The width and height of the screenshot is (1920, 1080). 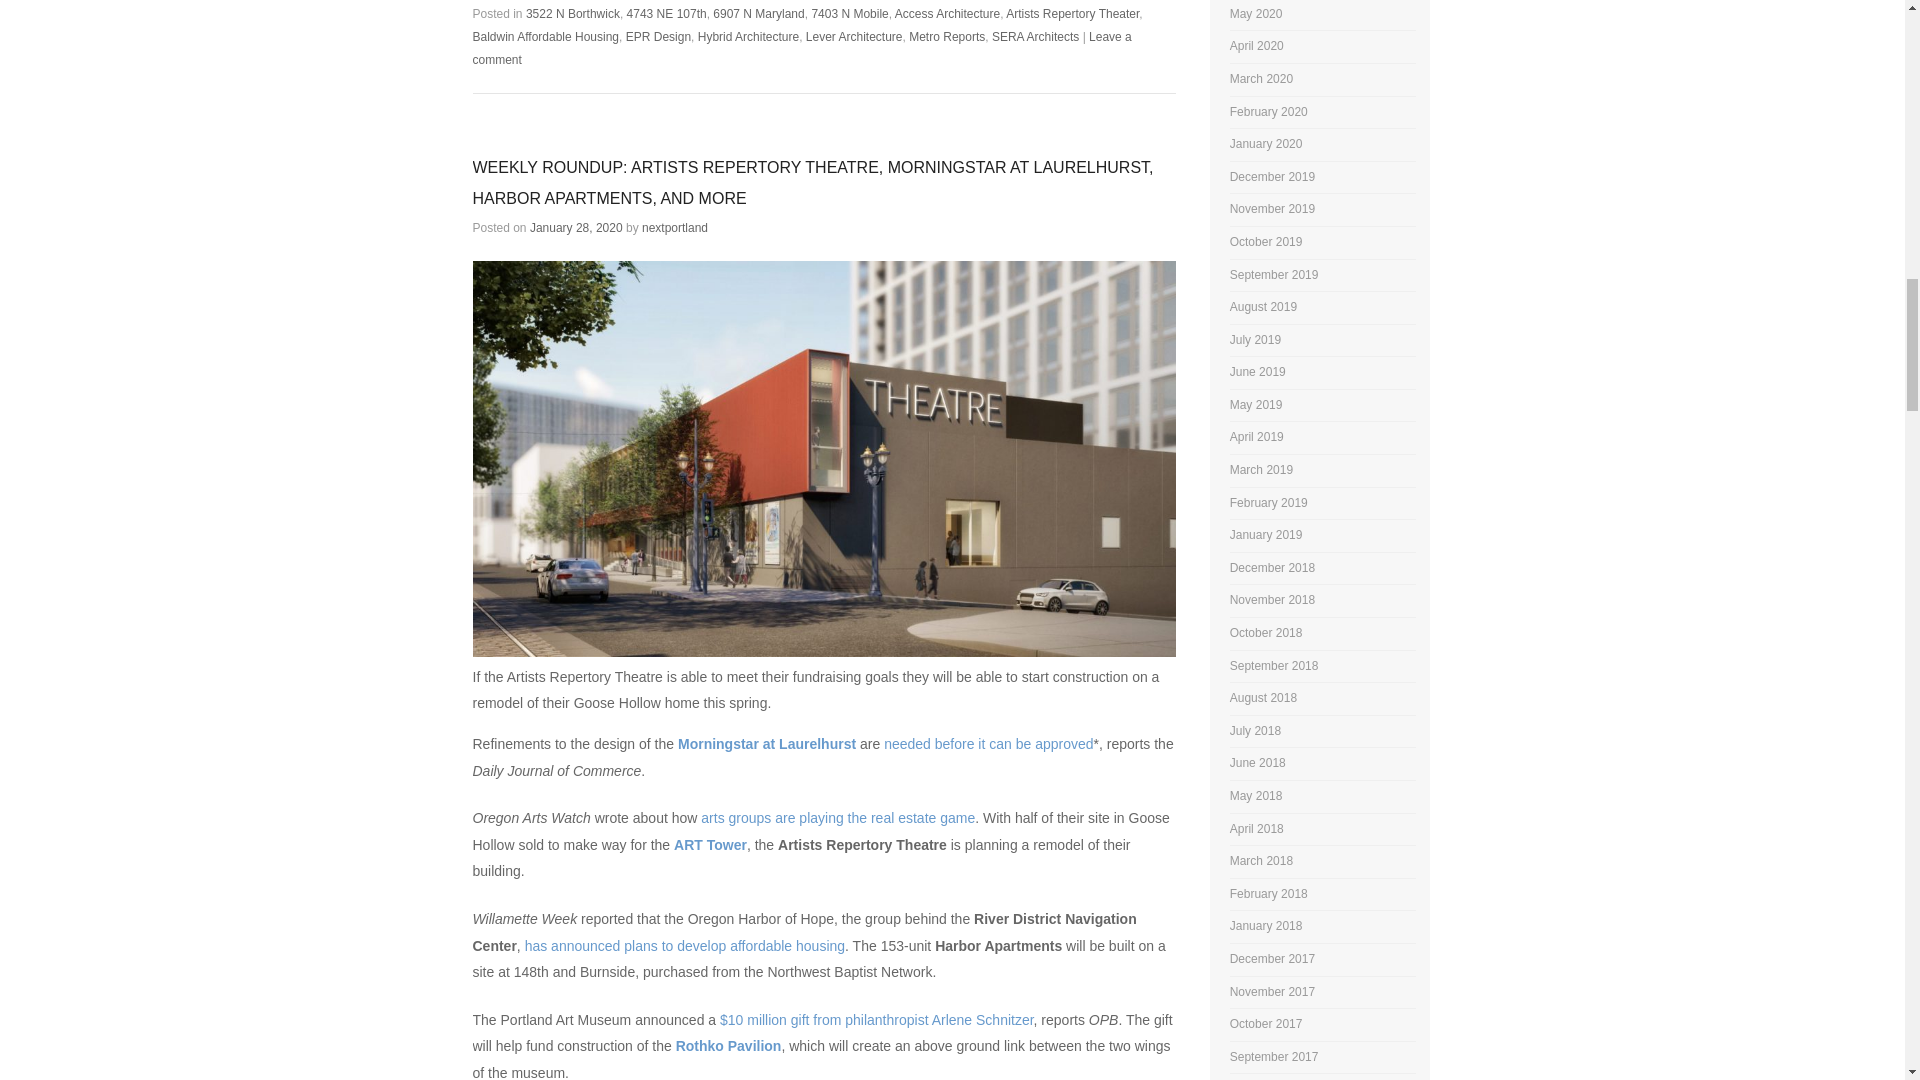 What do you see at coordinates (988, 743) in the screenshot?
I see `needed before it can be approved` at bounding box center [988, 743].